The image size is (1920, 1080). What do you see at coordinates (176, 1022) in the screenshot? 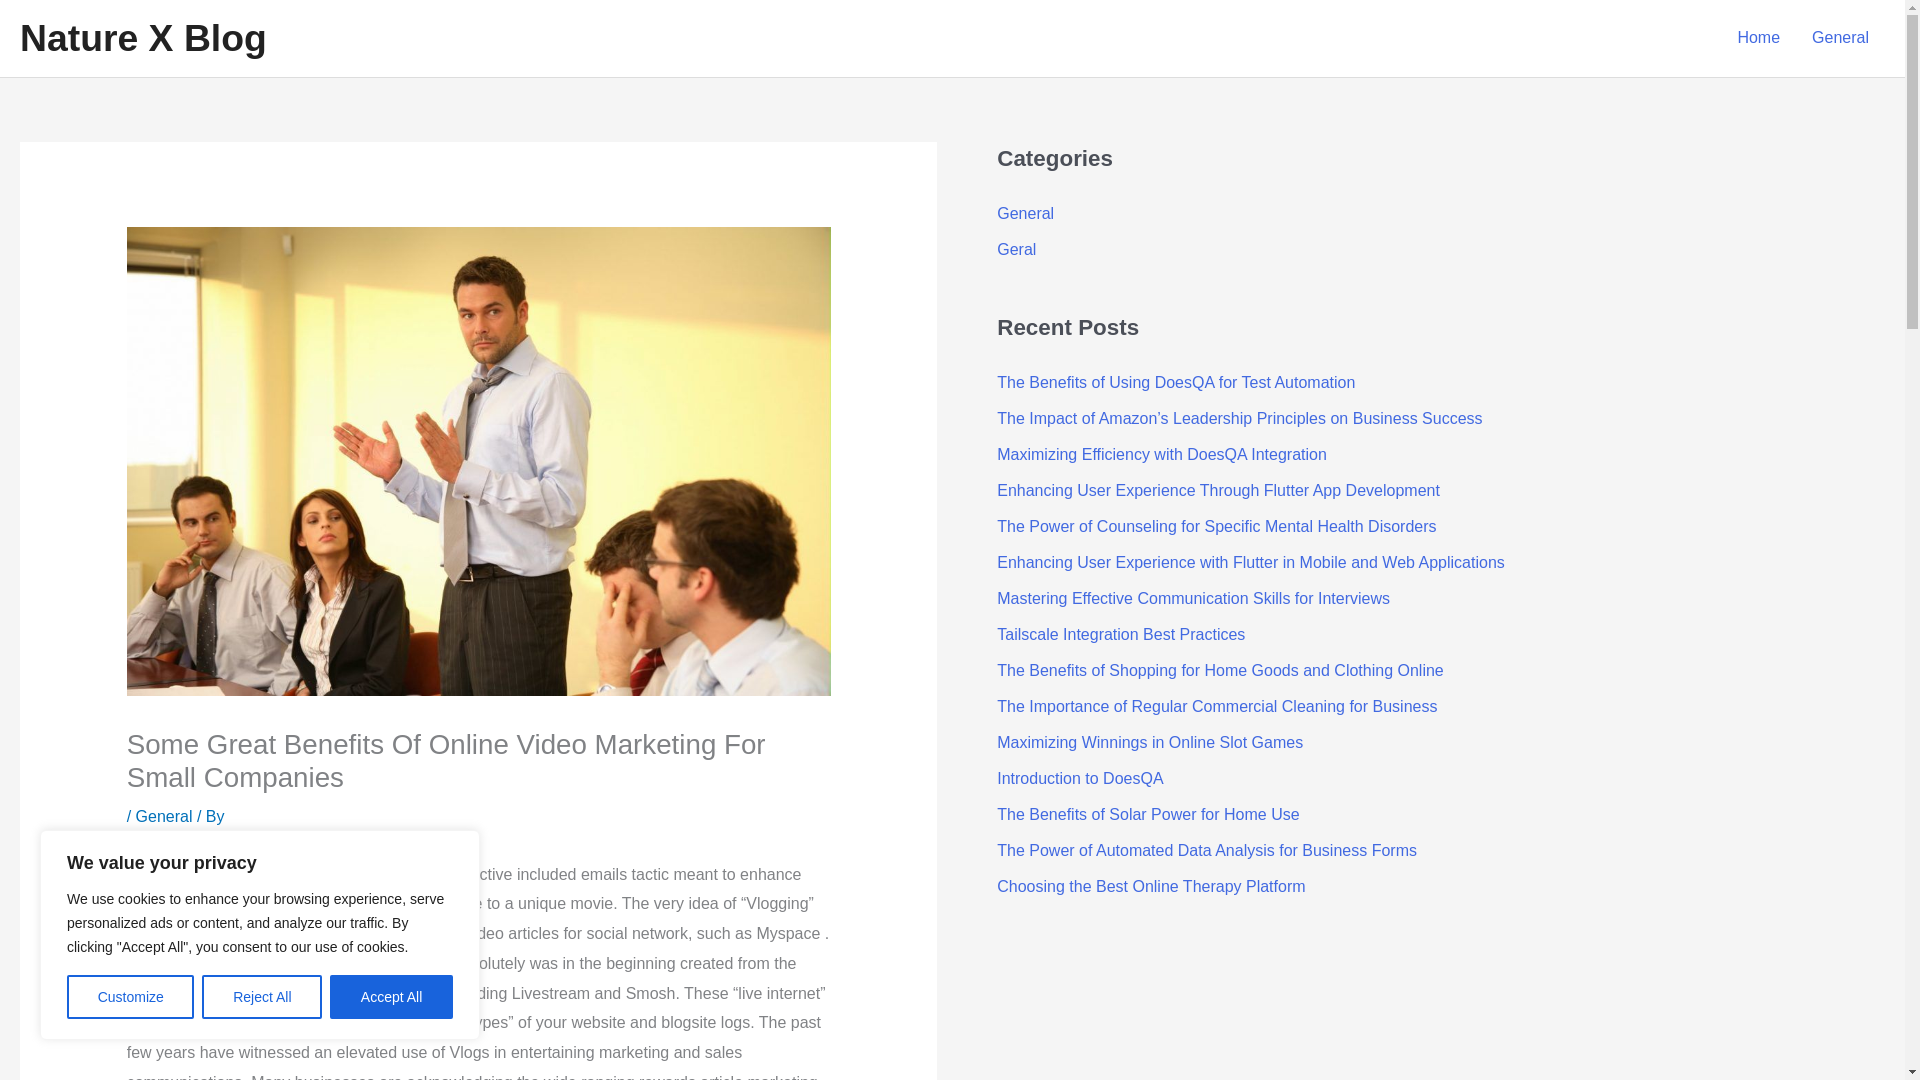
I see `video tutorials` at bounding box center [176, 1022].